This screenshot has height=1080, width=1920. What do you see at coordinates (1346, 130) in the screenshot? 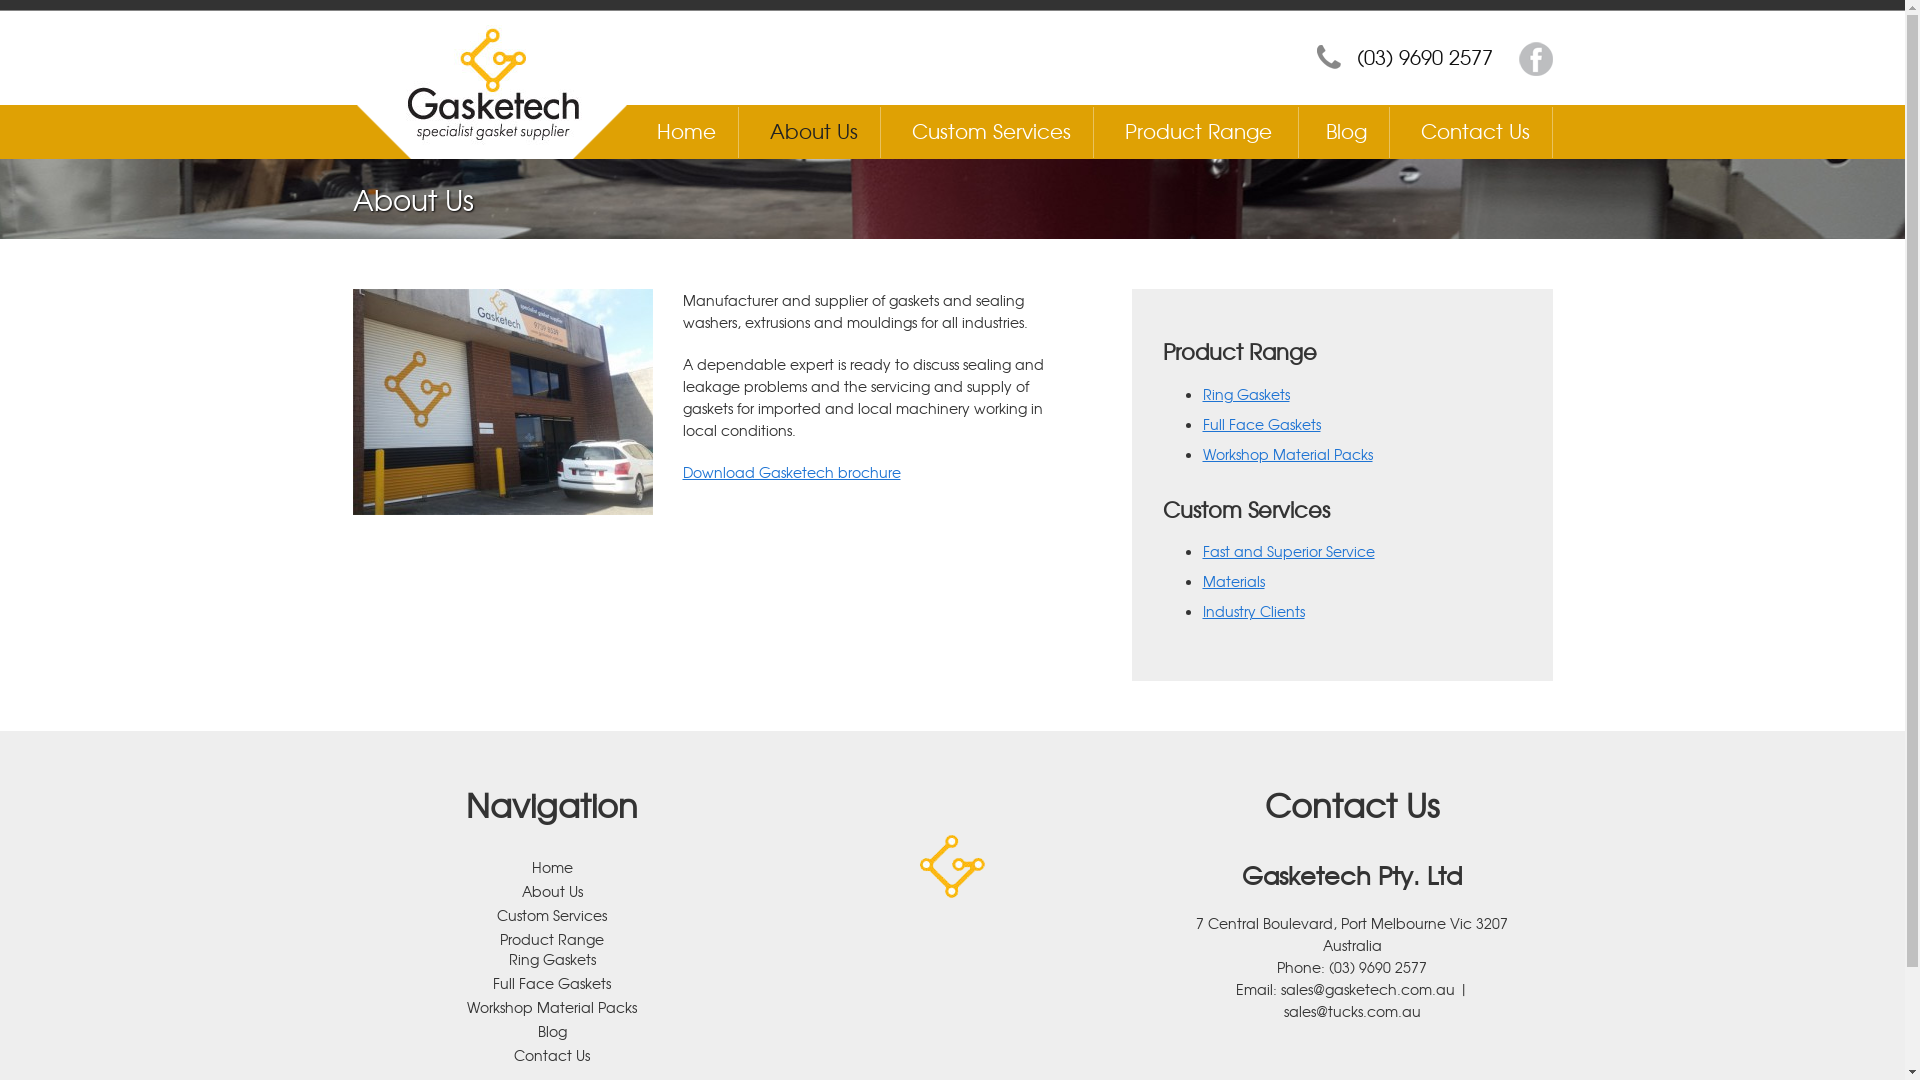
I see `Blog` at bounding box center [1346, 130].